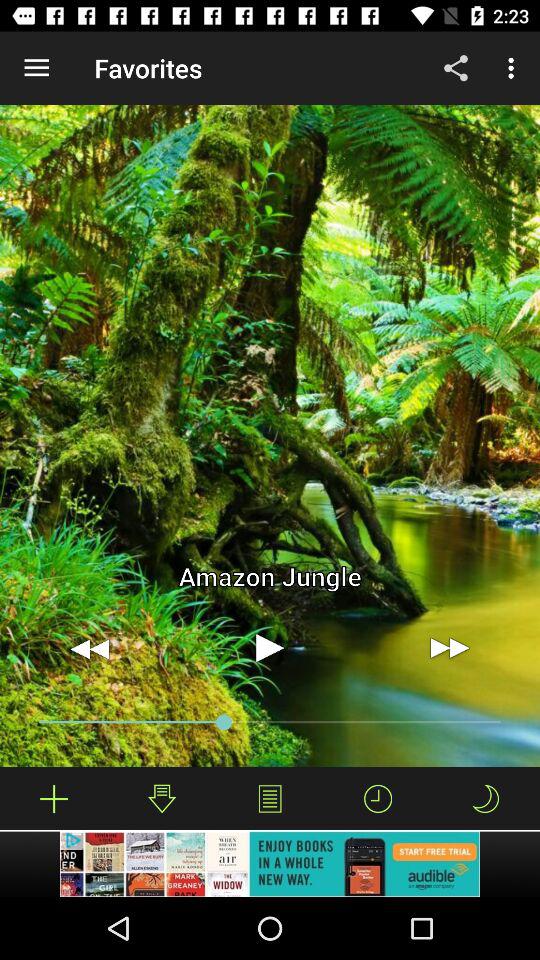 This screenshot has height=960, width=540. What do you see at coordinates (450, 648) in the screenshot?
I see `click to forward symbol` at bounding box center [450, 648].